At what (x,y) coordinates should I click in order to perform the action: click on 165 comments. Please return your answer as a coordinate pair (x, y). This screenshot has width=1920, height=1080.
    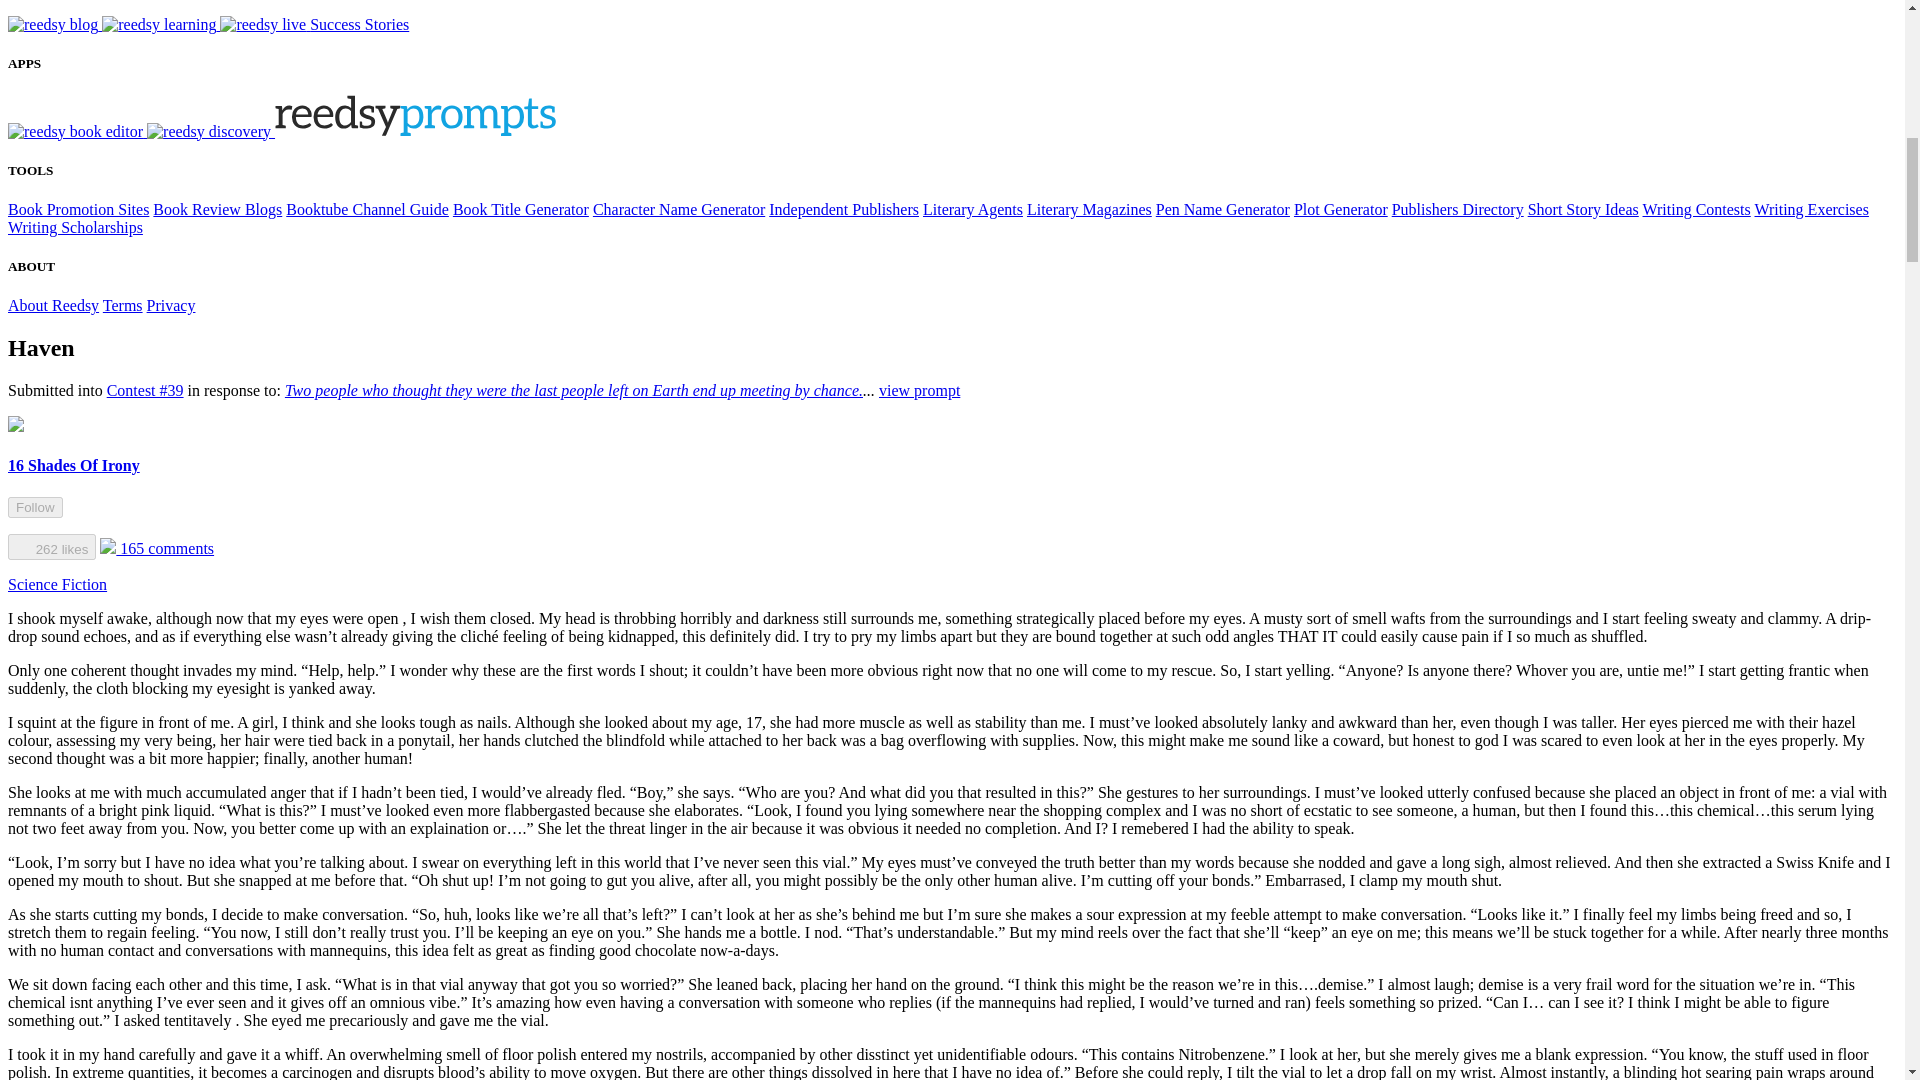
    Looking at the image, I should click on (156, 548).